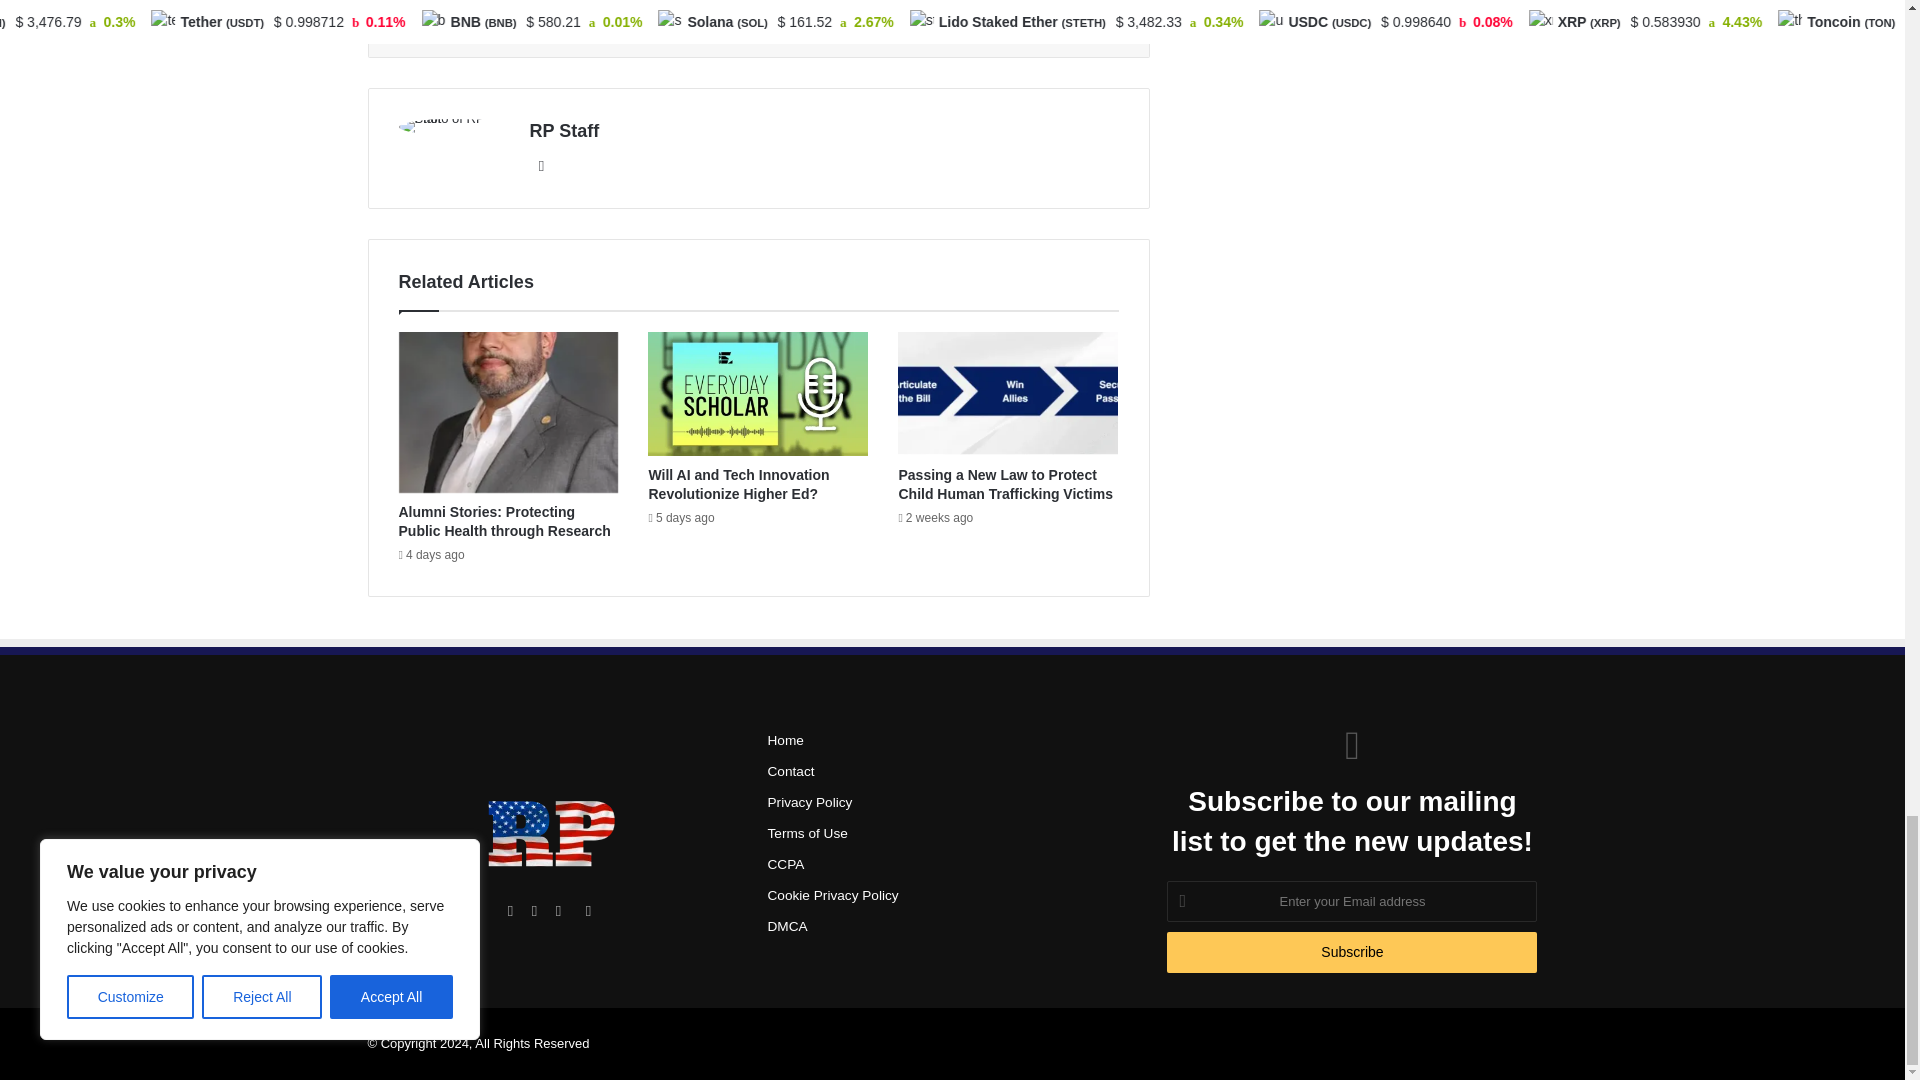 Image resolution: width=1920 pixels, height=1080 pixels. What do you see at coordinates (1352, 952) in the screenshot?
I see `Subscribe` at bounding box center [1352, 952].